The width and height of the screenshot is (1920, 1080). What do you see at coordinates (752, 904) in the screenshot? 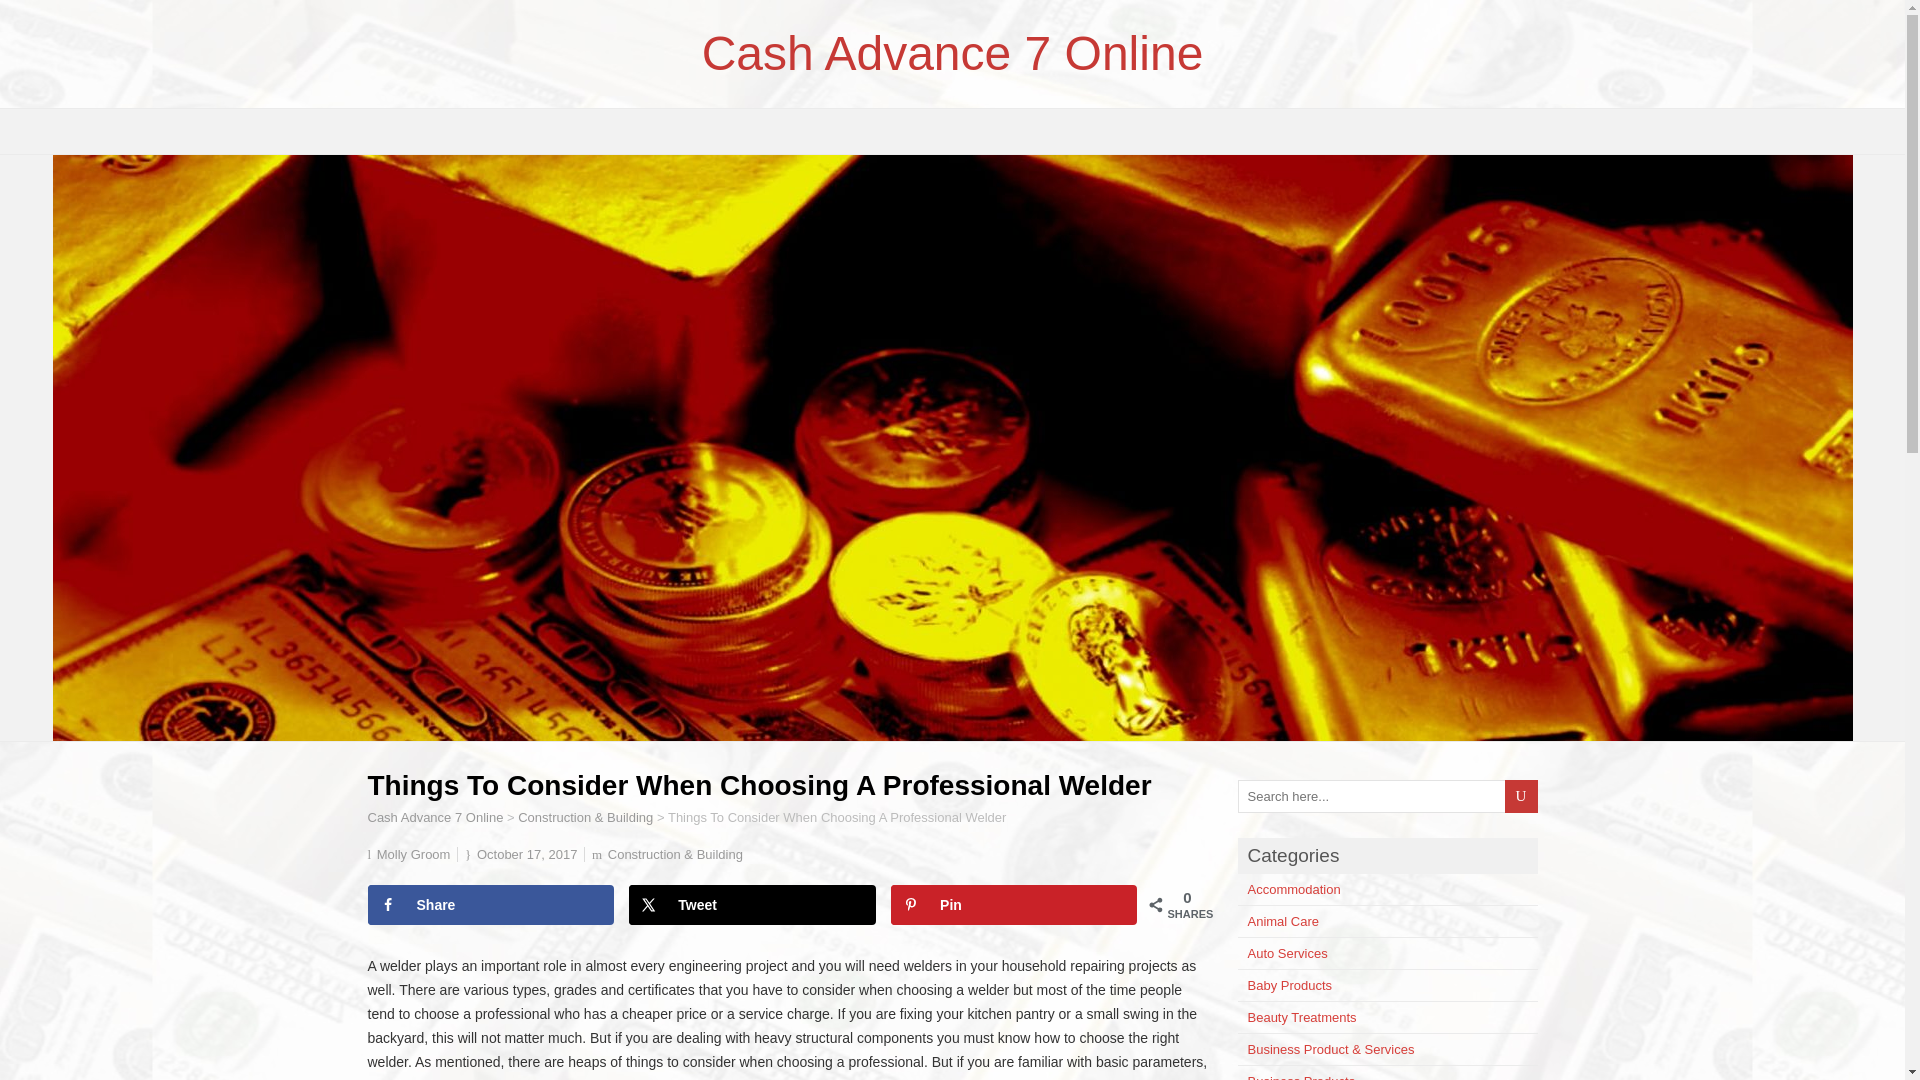
I see `Share on X` at bounding box center [752, 904].